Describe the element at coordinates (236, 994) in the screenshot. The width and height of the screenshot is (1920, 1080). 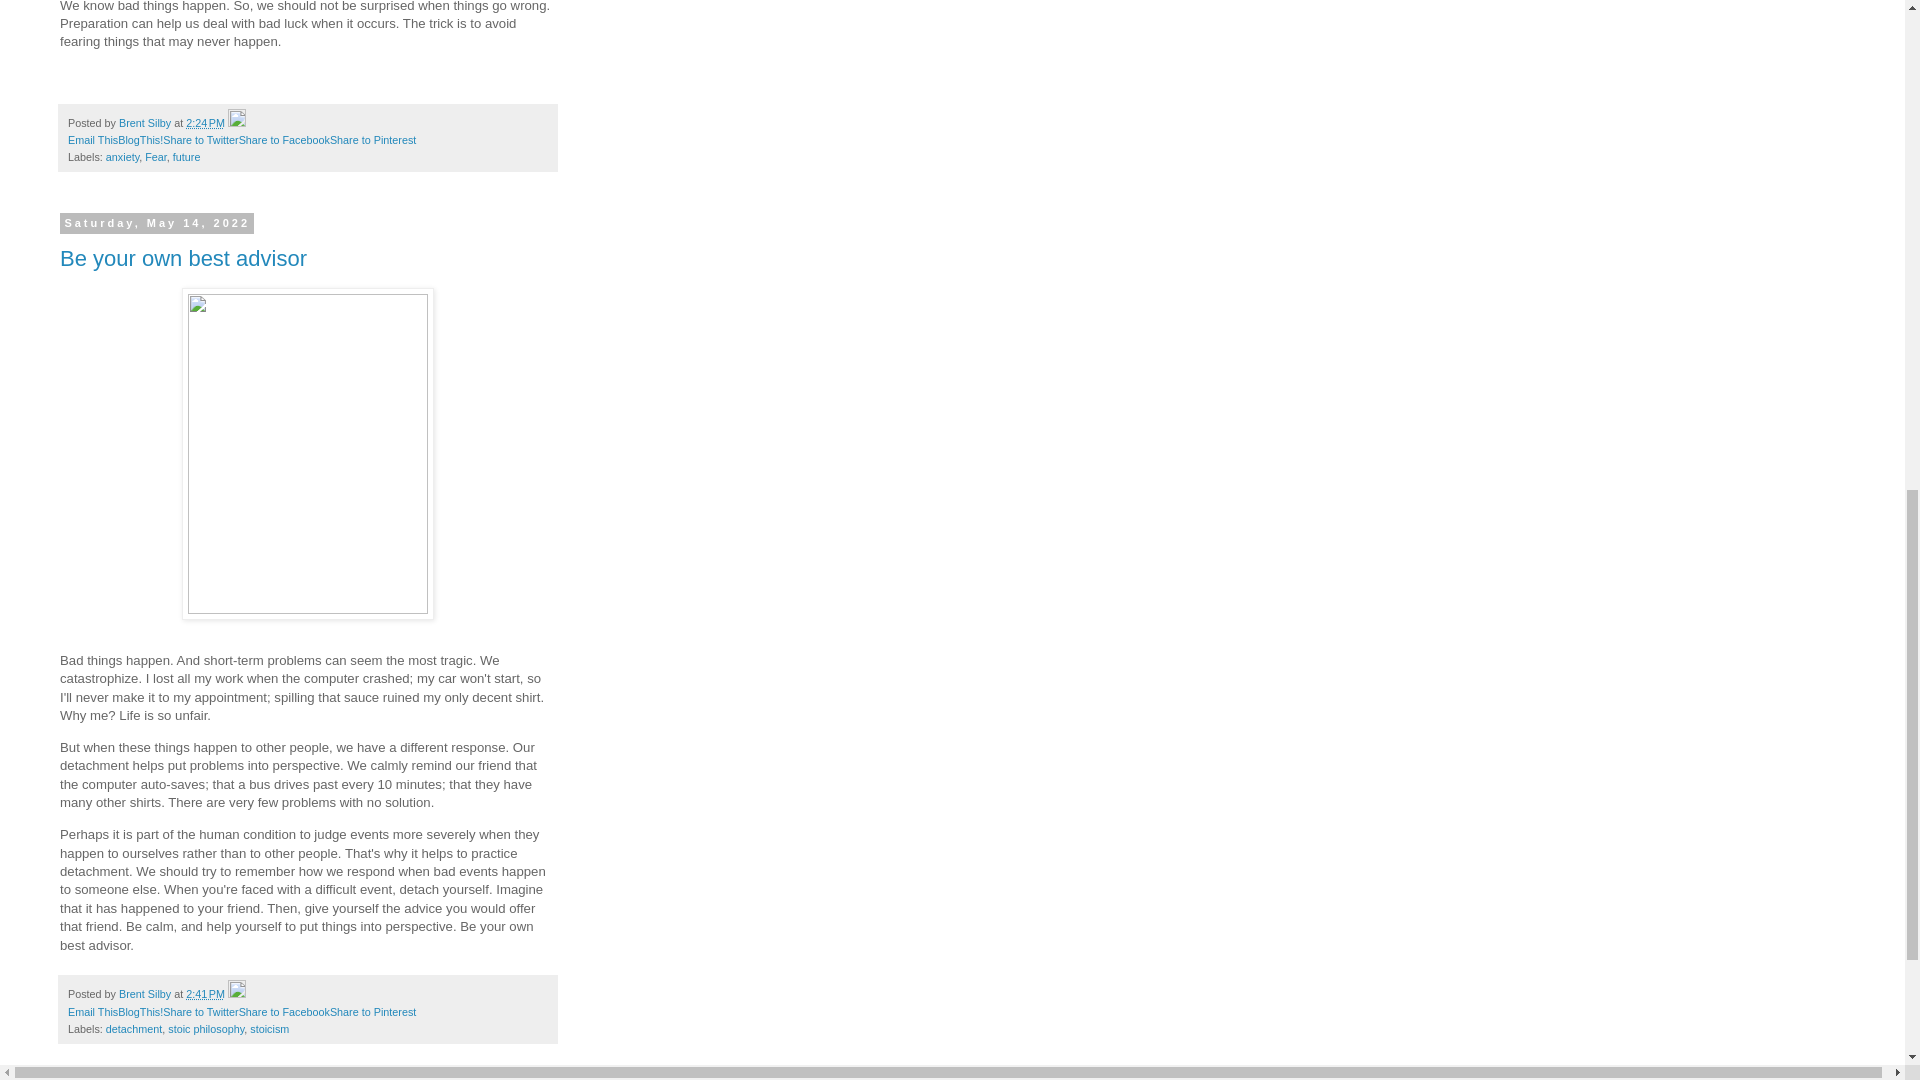
I see `Edit Post` at that location.